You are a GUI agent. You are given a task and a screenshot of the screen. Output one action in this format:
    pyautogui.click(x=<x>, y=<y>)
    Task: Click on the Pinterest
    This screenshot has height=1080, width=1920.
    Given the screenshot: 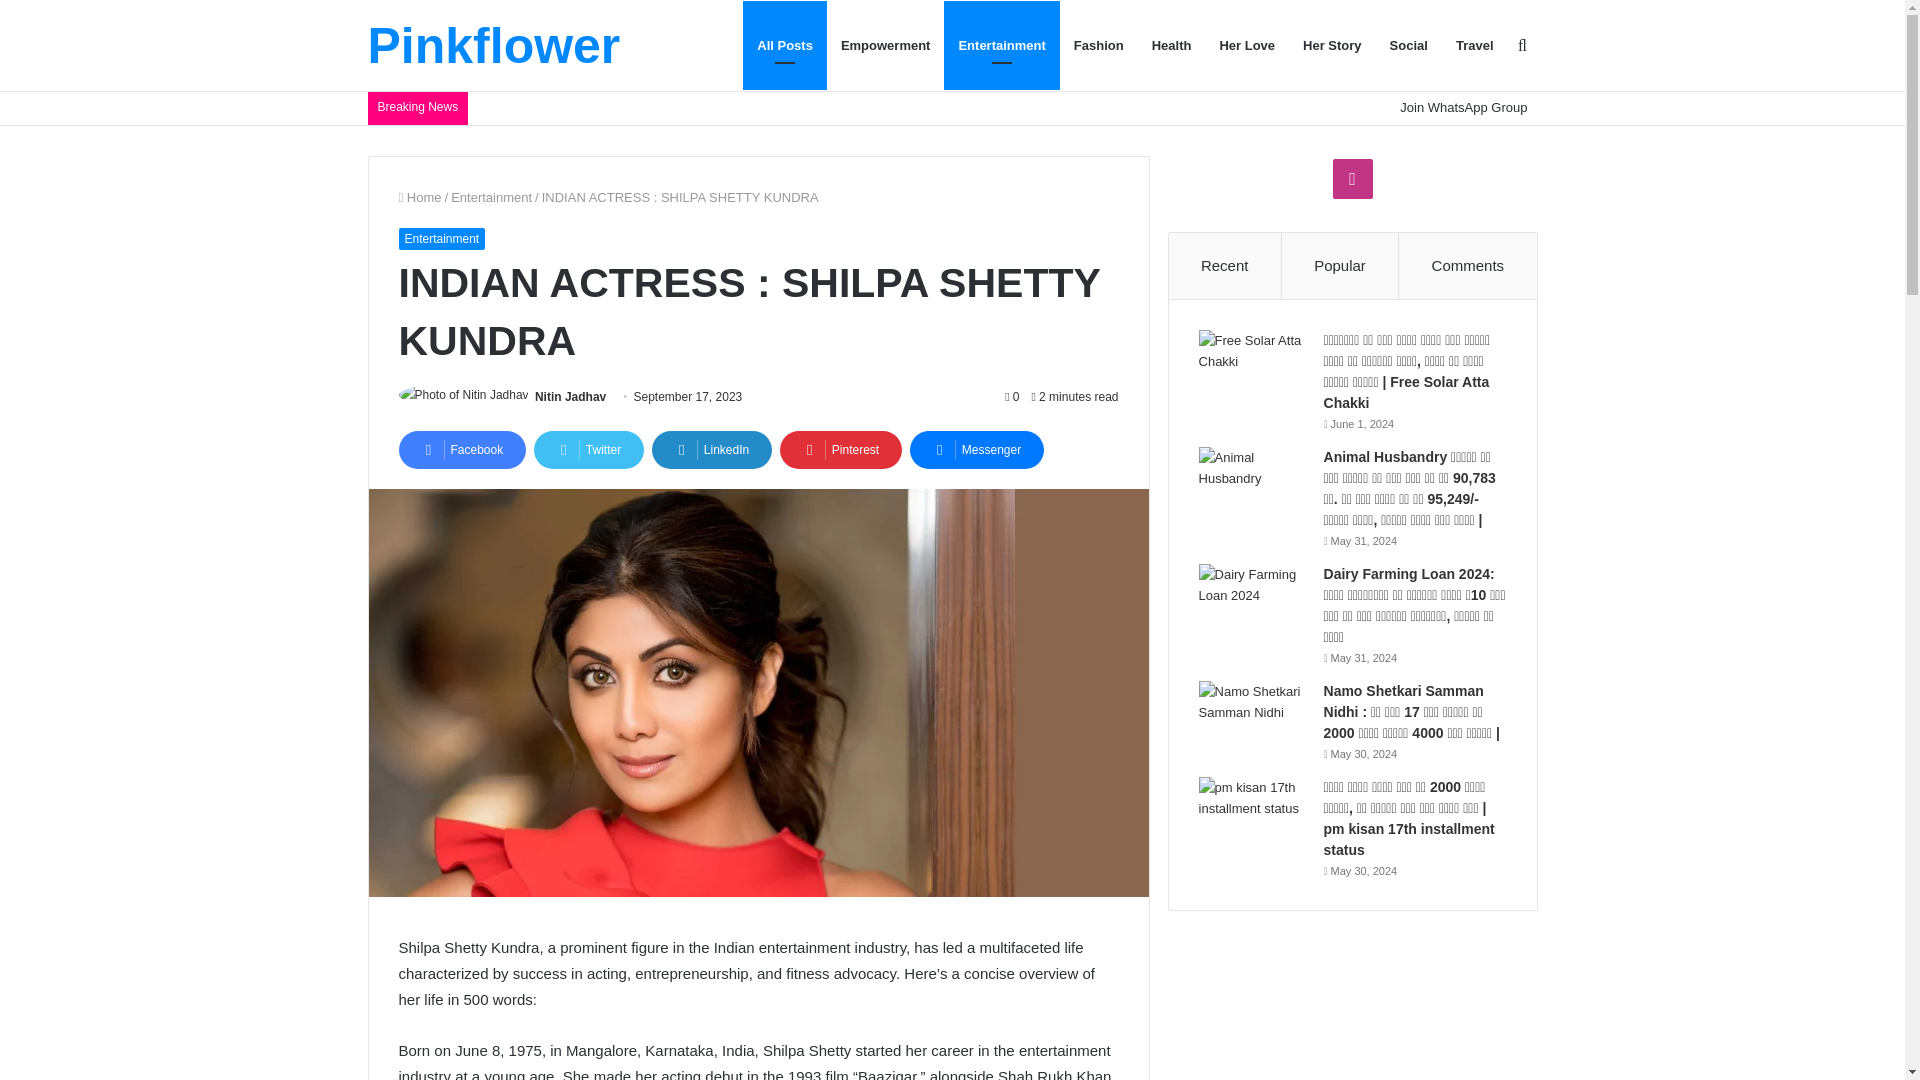 What is the action you would take?
    pyautogui.click(x=840, y=449)
    